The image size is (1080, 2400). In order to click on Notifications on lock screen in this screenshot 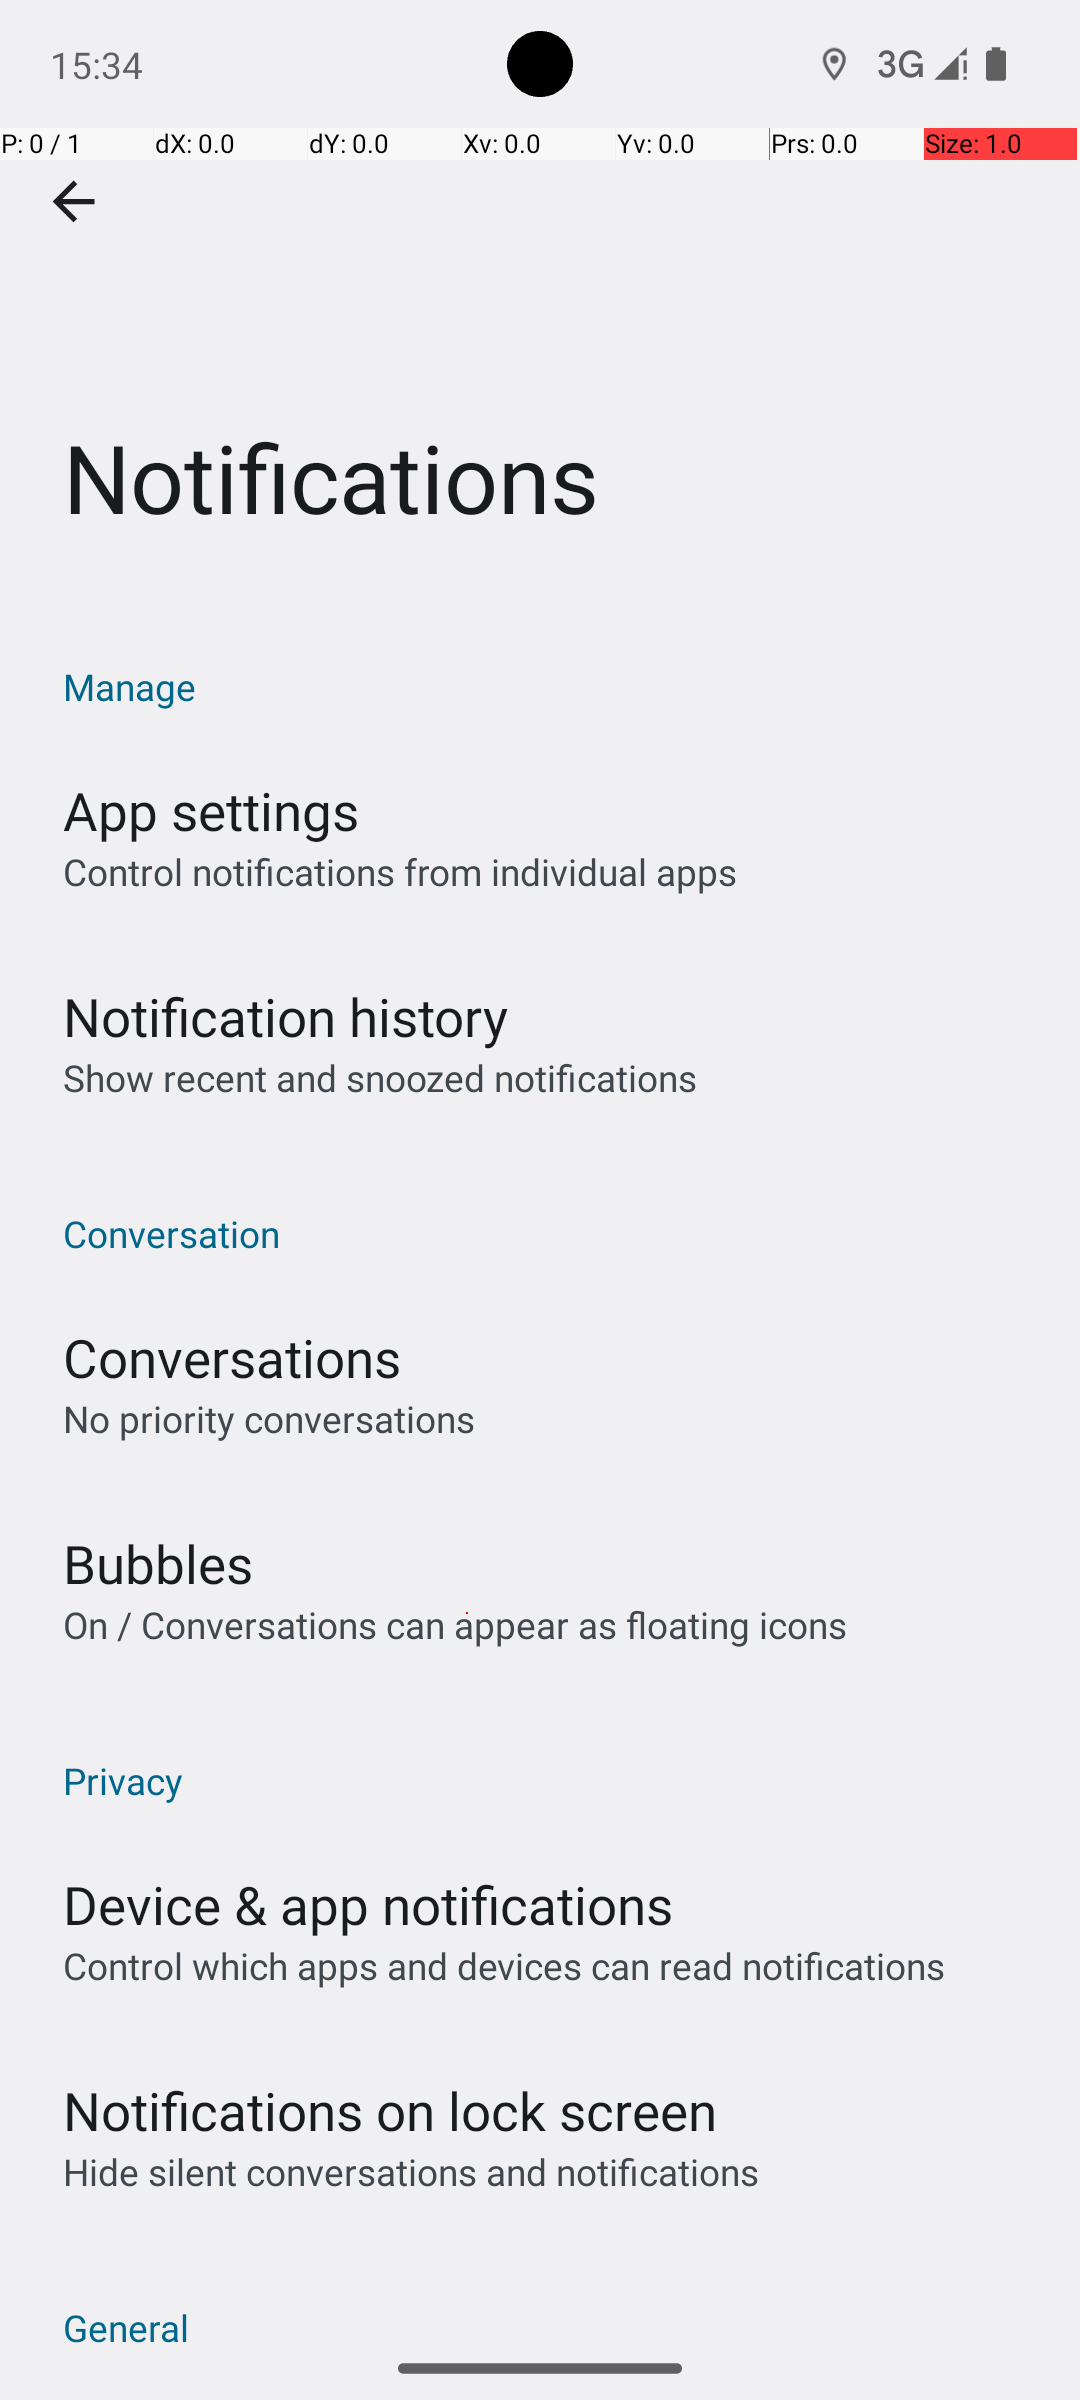, I will do `click(390, 2110)`.